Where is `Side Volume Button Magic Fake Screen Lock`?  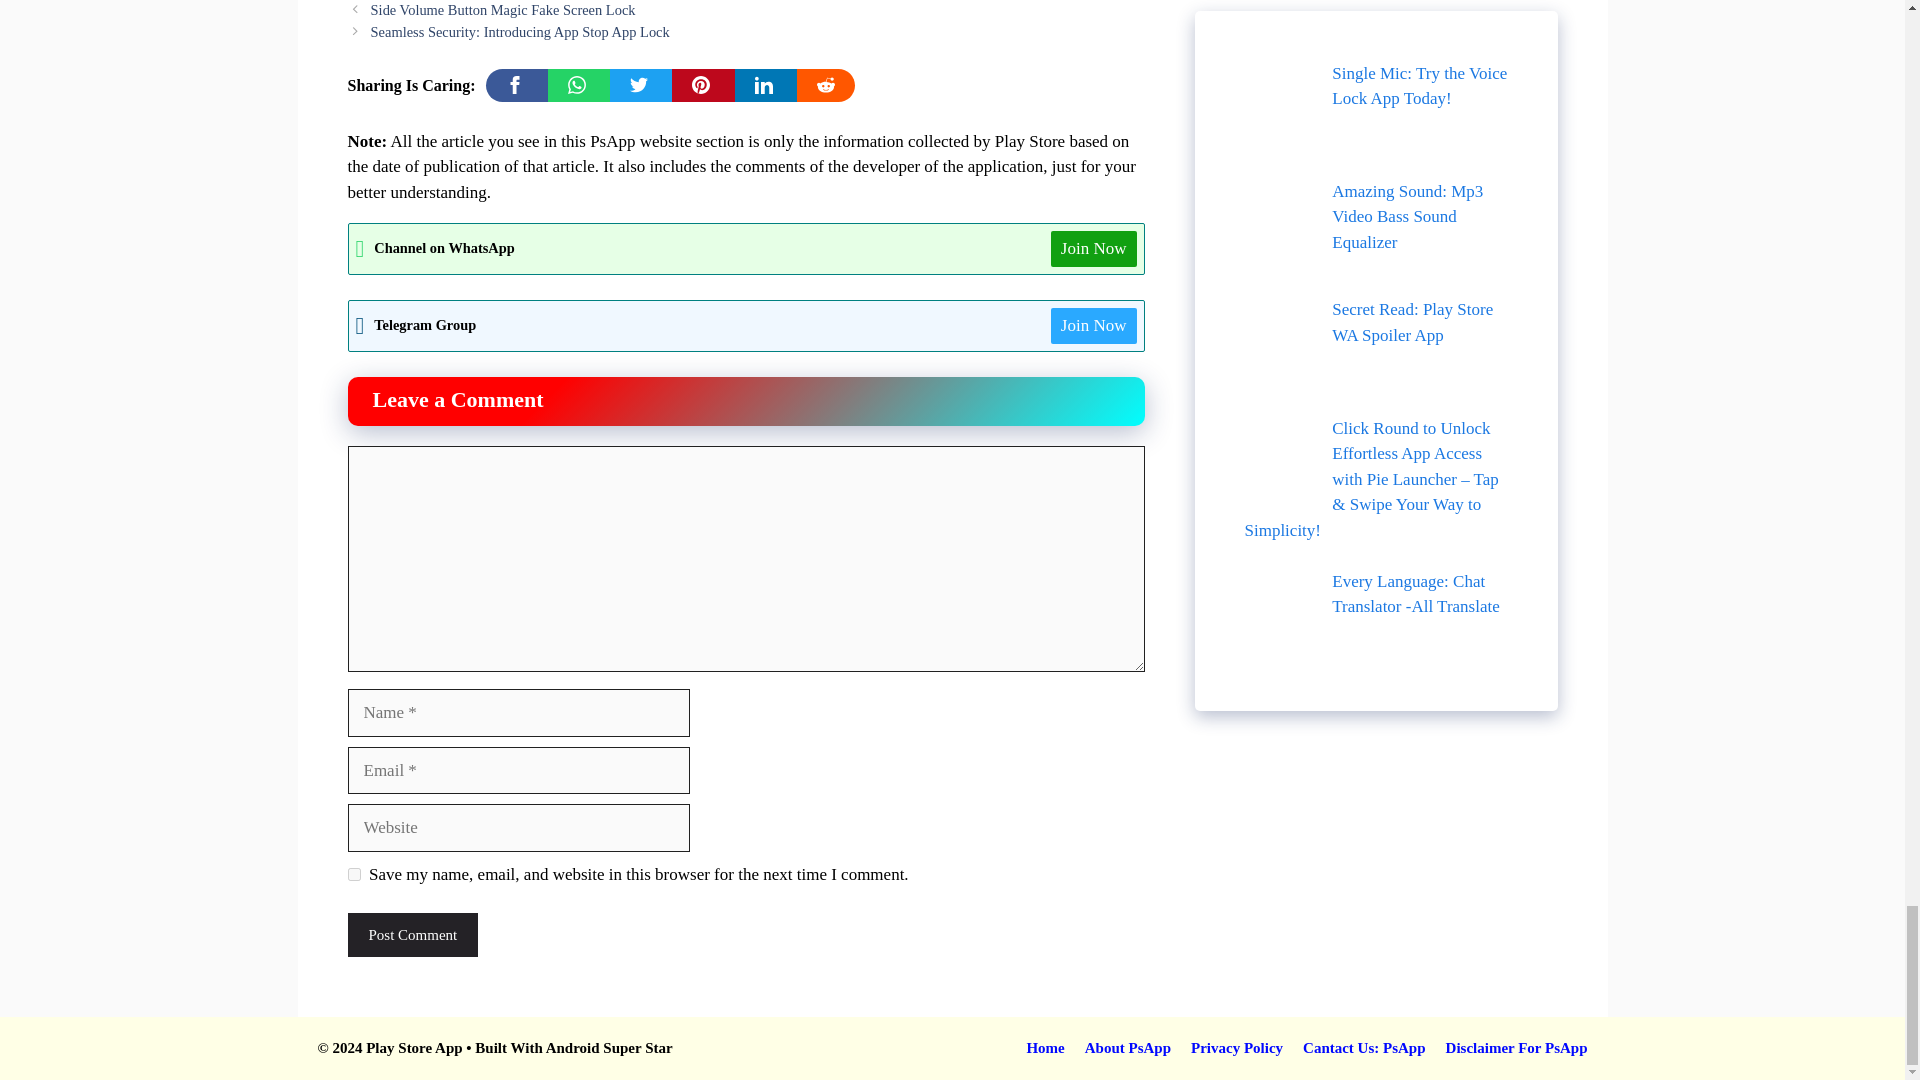
Side Volume Button Magic Fake Screen Lock is located at coordinates (502, 10).